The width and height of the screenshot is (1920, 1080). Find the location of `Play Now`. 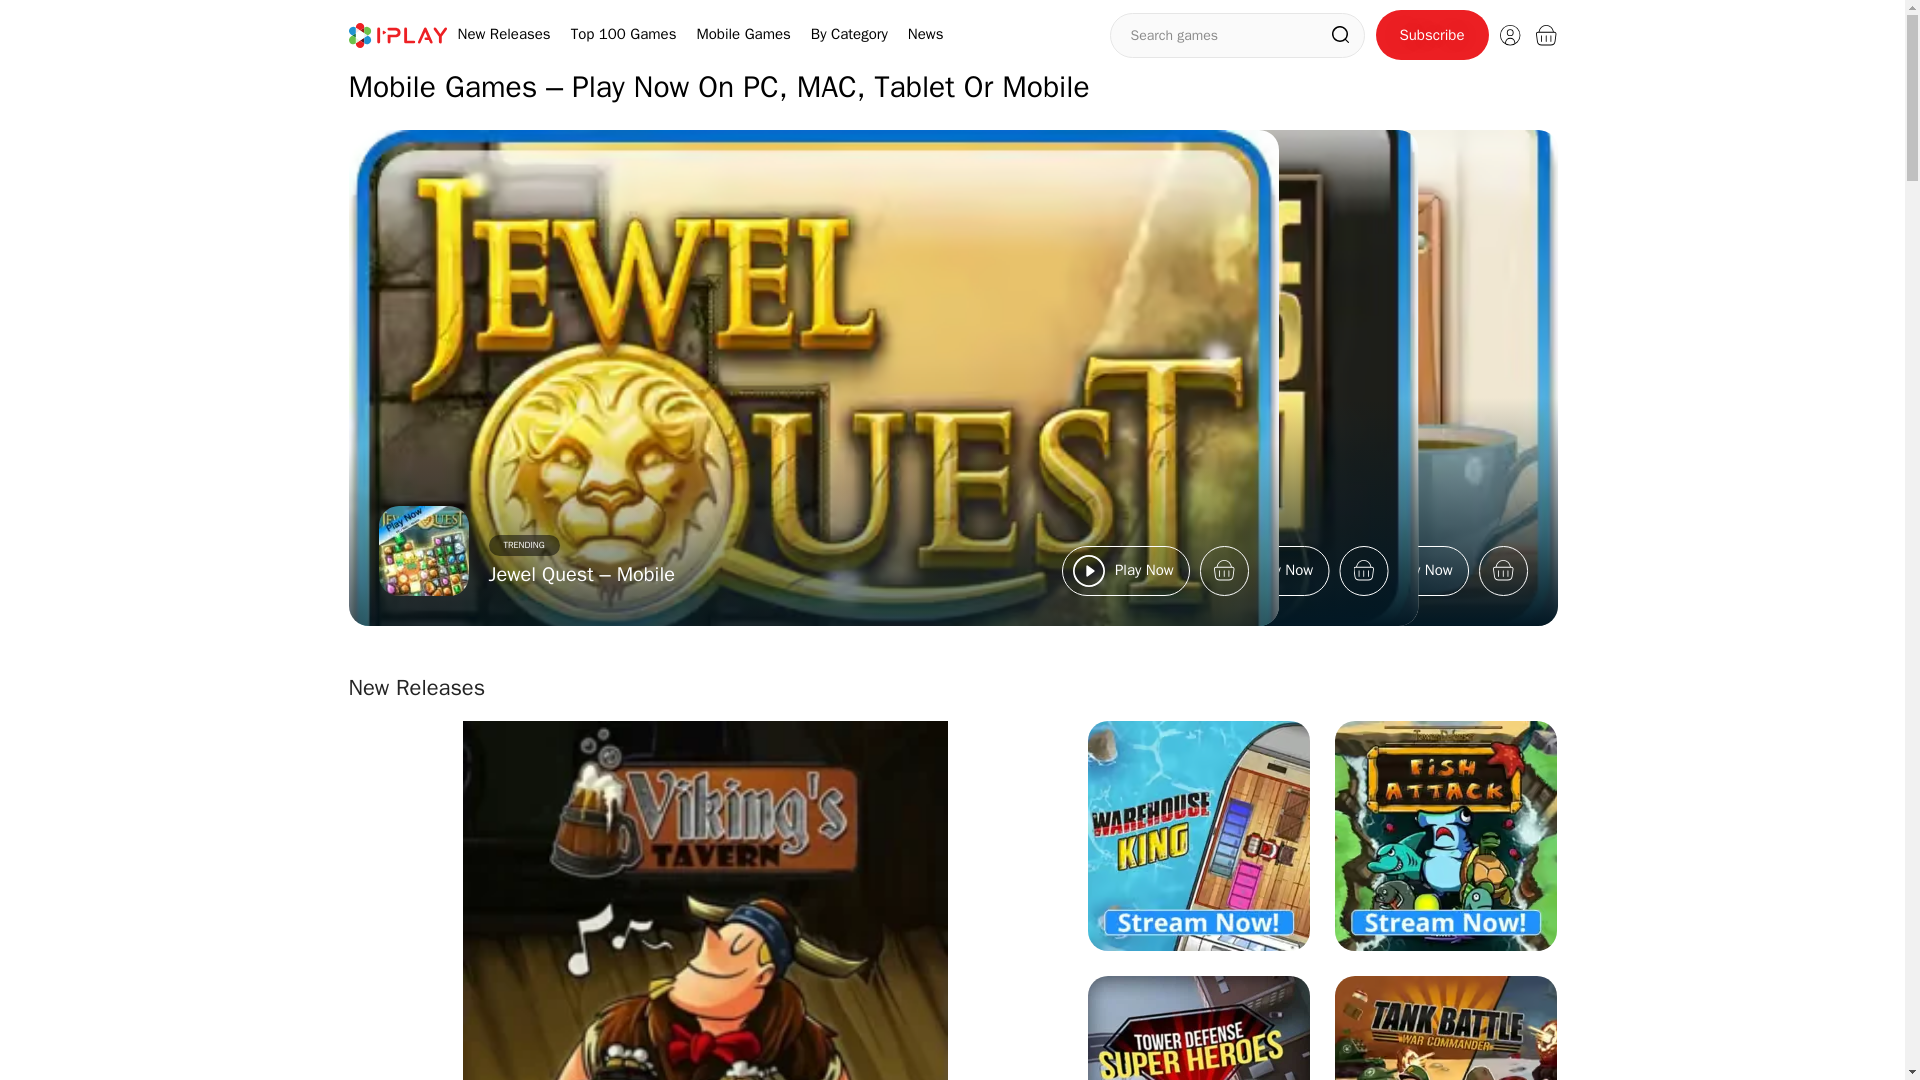

Play Now is located at coordinates (1262, 570).